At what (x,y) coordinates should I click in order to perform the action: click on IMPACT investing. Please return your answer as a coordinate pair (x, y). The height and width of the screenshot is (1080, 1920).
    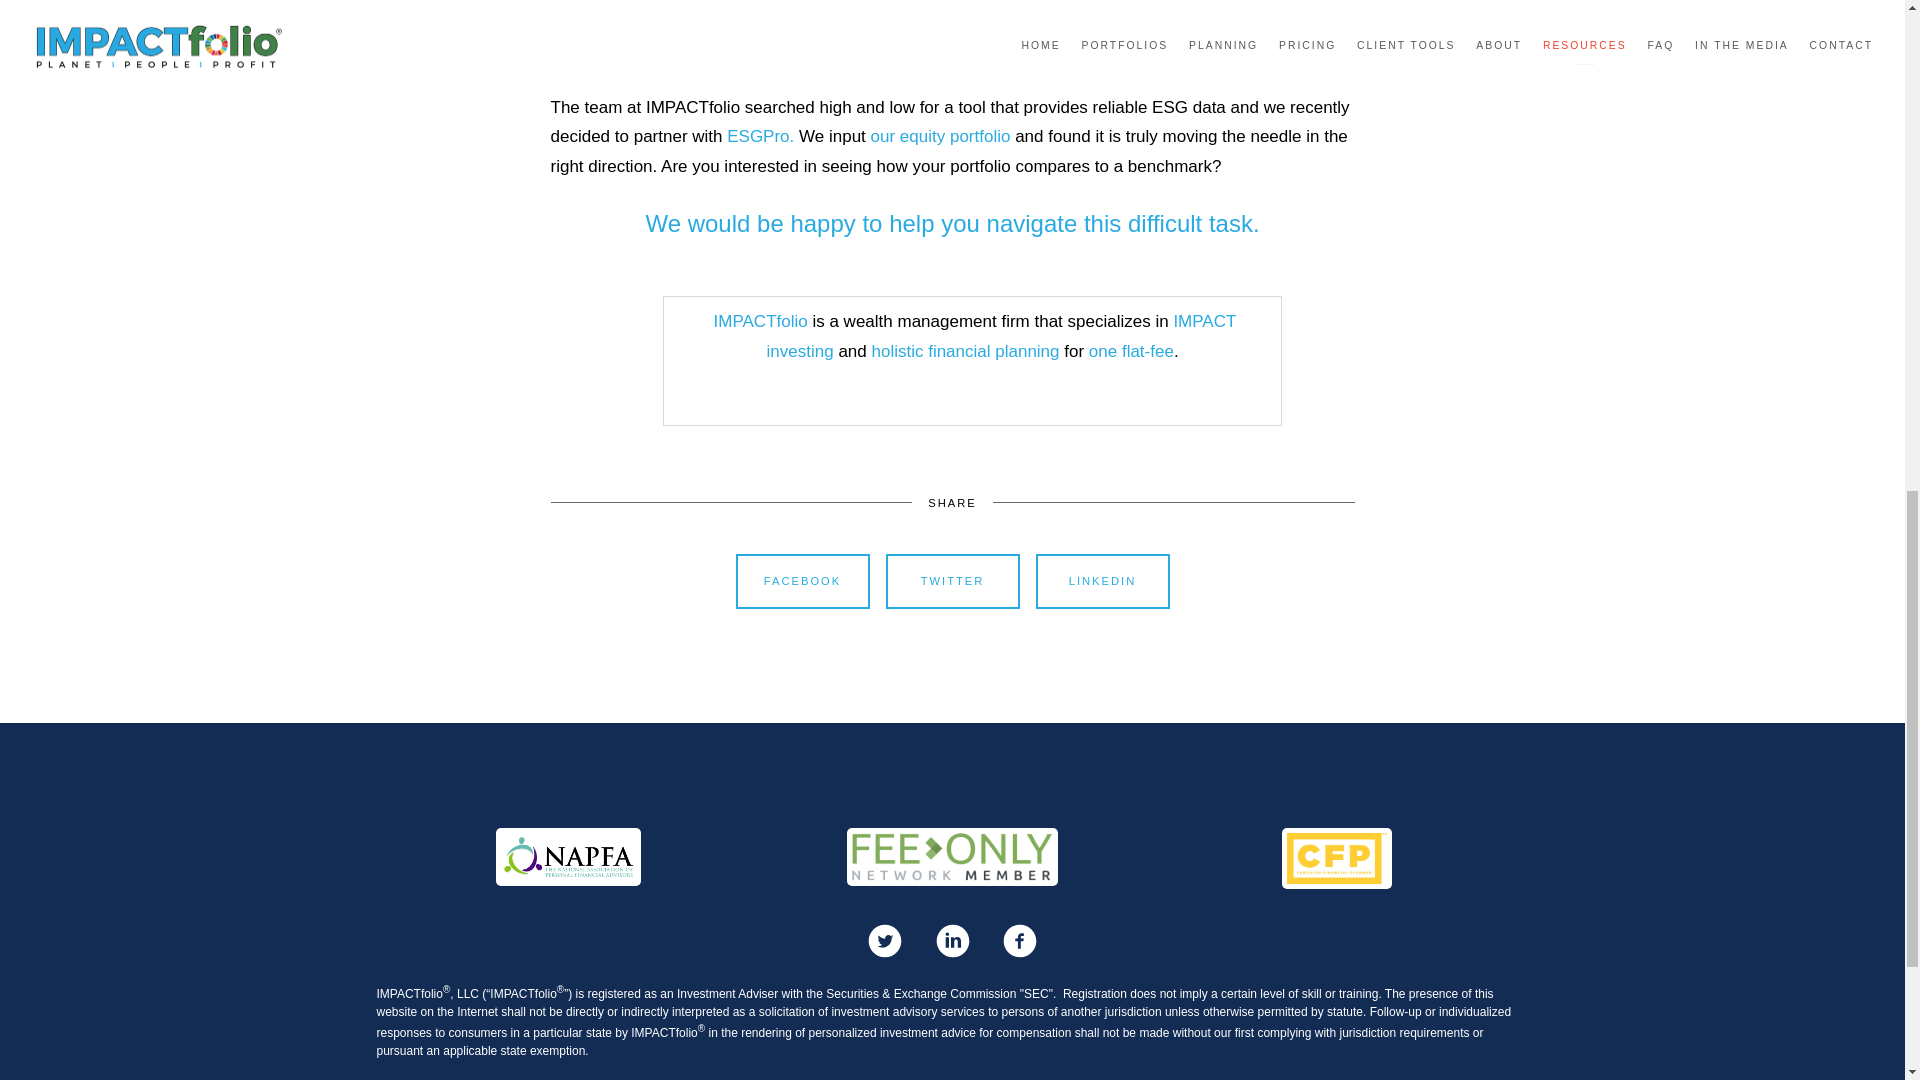
    Looking at the image, I should click on (1001, 336).